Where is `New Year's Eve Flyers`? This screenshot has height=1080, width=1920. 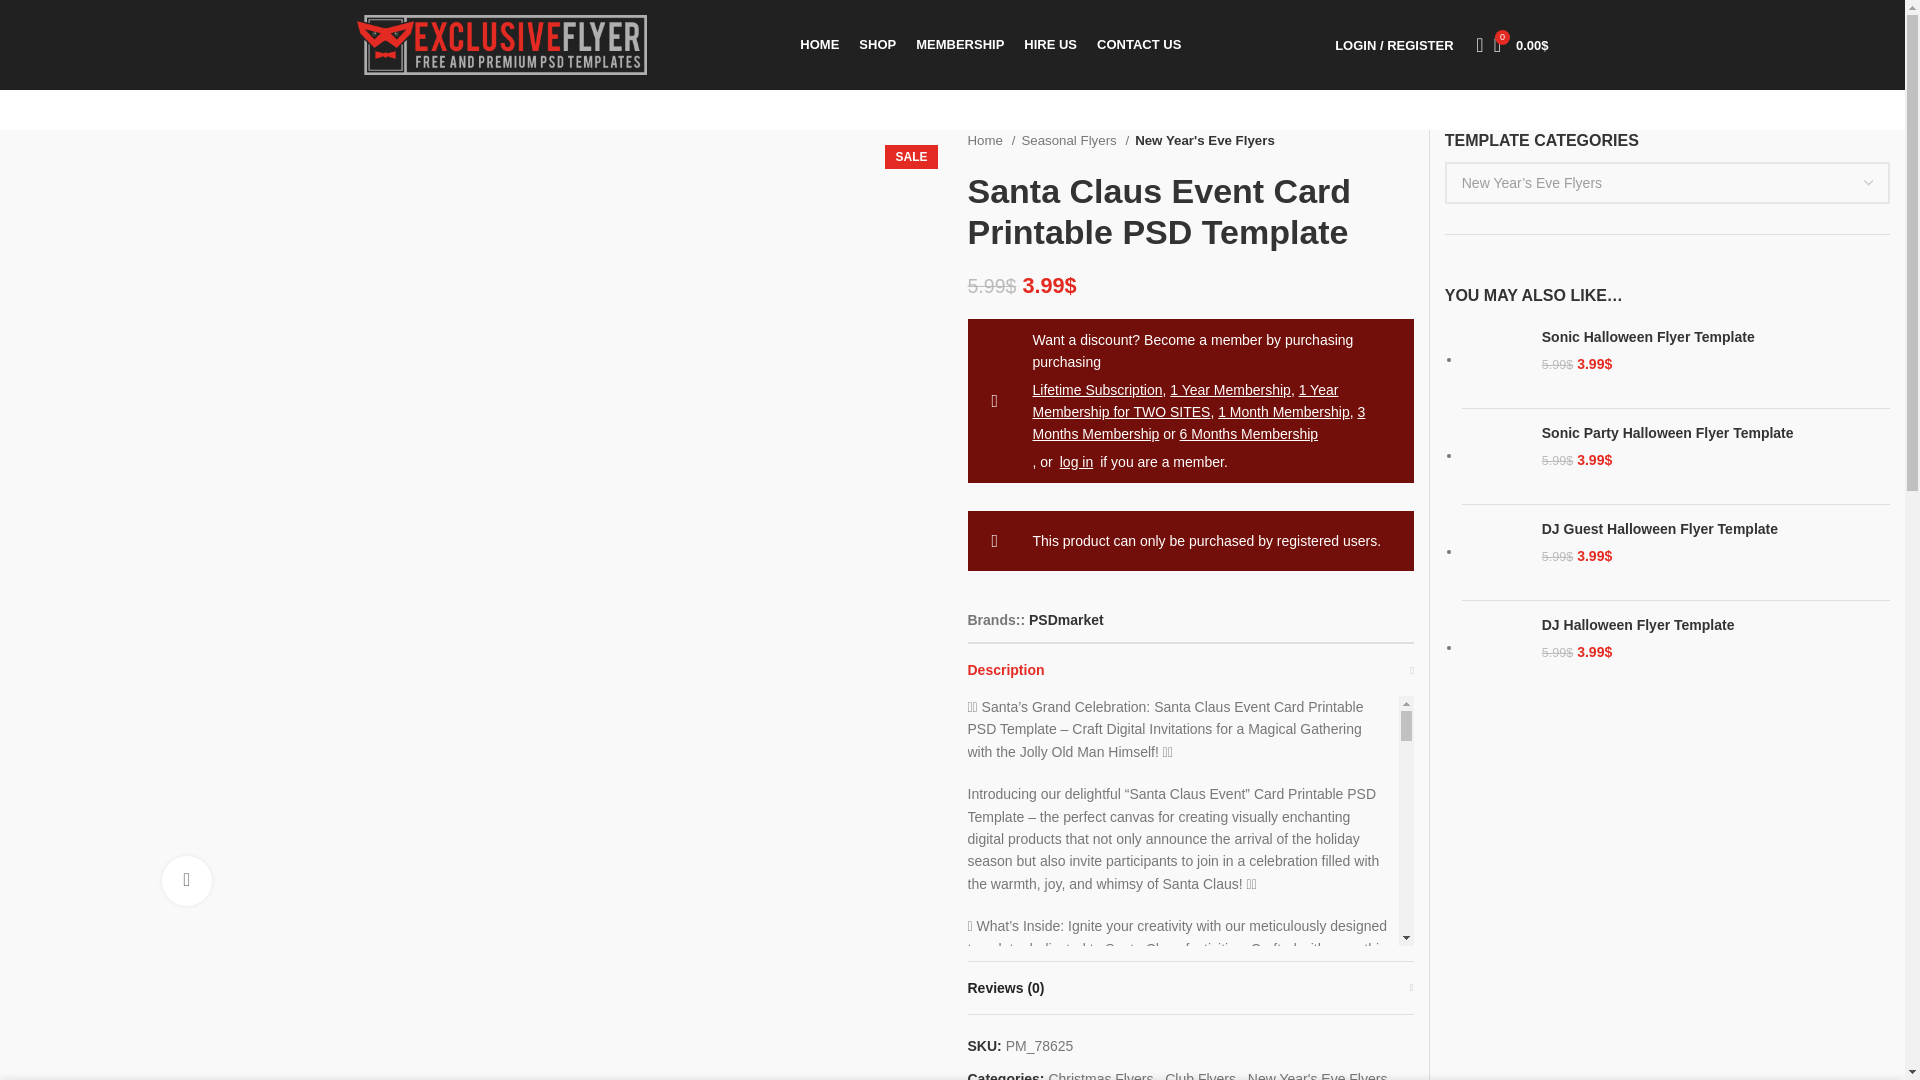
New Year's Eve Flyers is located at coordinates (1204, 140).